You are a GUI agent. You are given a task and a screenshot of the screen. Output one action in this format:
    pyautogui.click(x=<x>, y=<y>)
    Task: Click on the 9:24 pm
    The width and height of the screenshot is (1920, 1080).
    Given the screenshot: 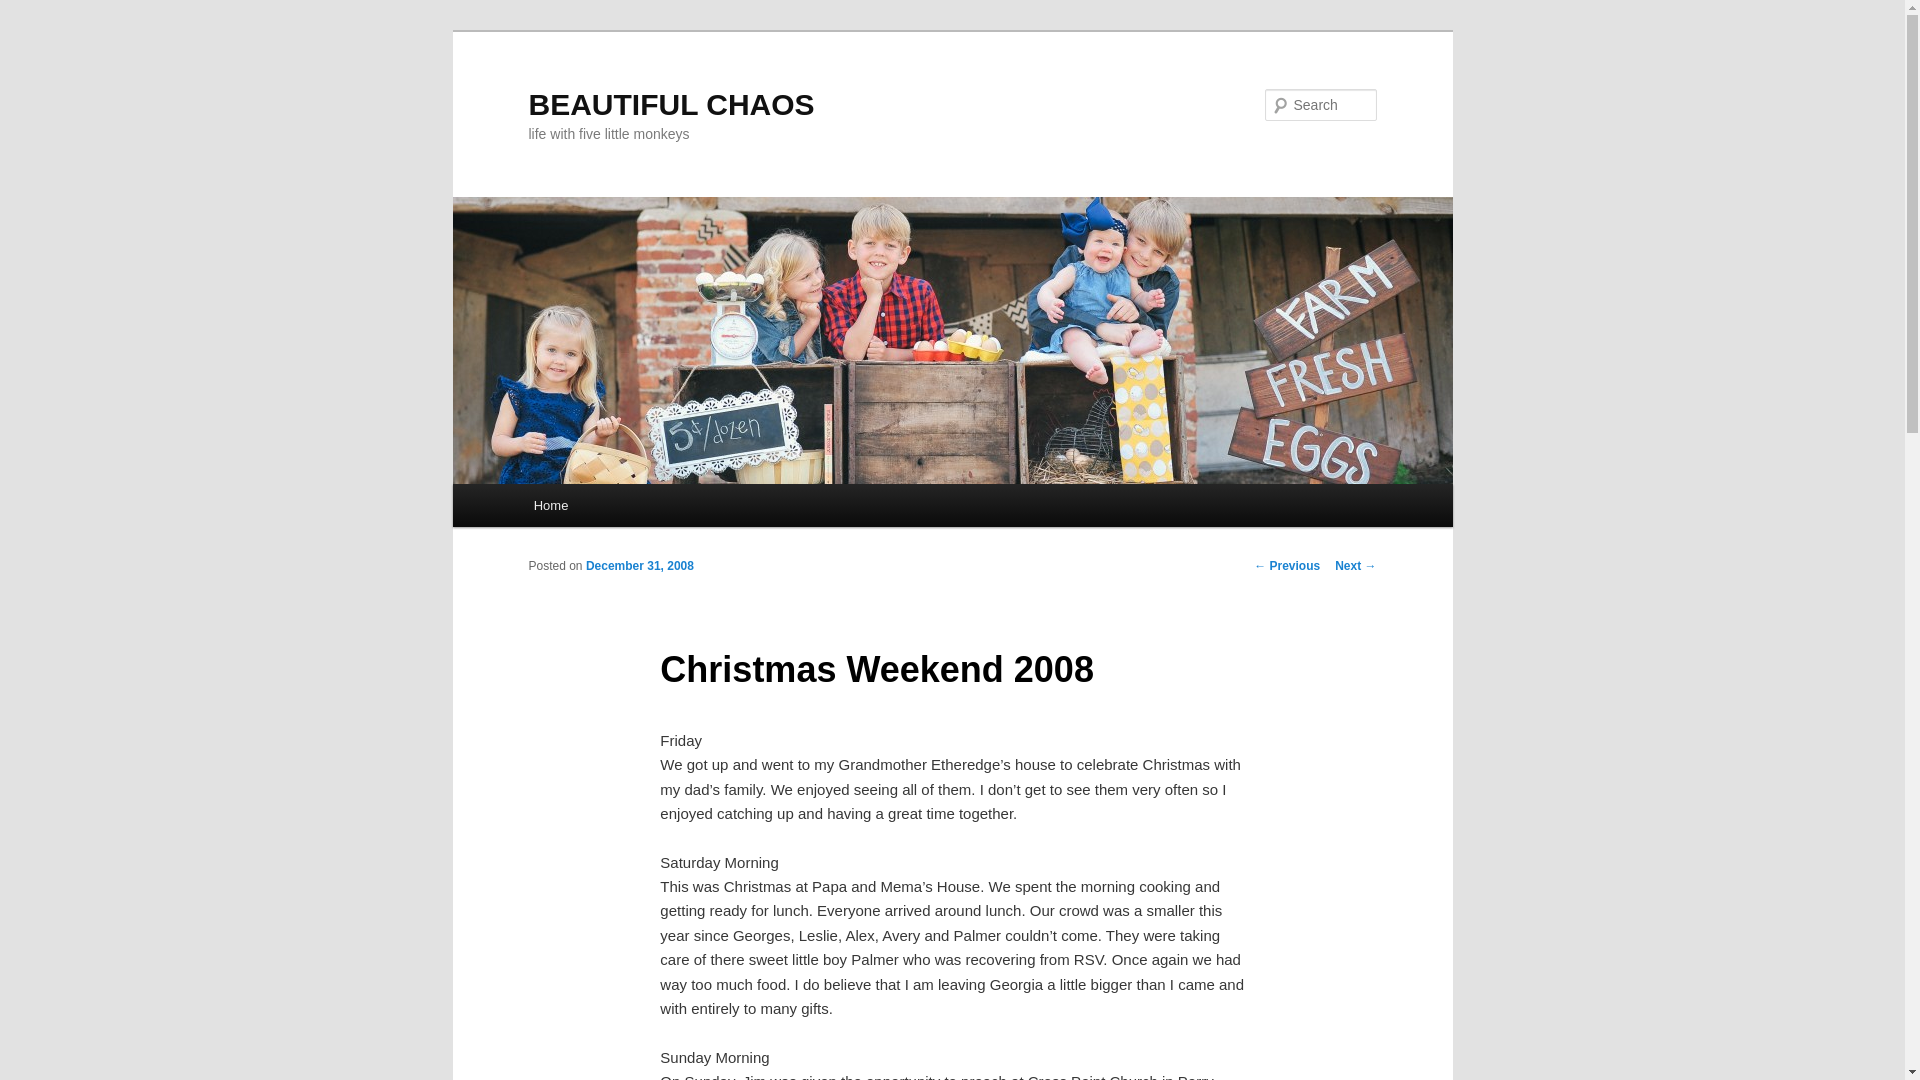 What is the action you would take?
    pyautogui.click(x=639, y=566)
    